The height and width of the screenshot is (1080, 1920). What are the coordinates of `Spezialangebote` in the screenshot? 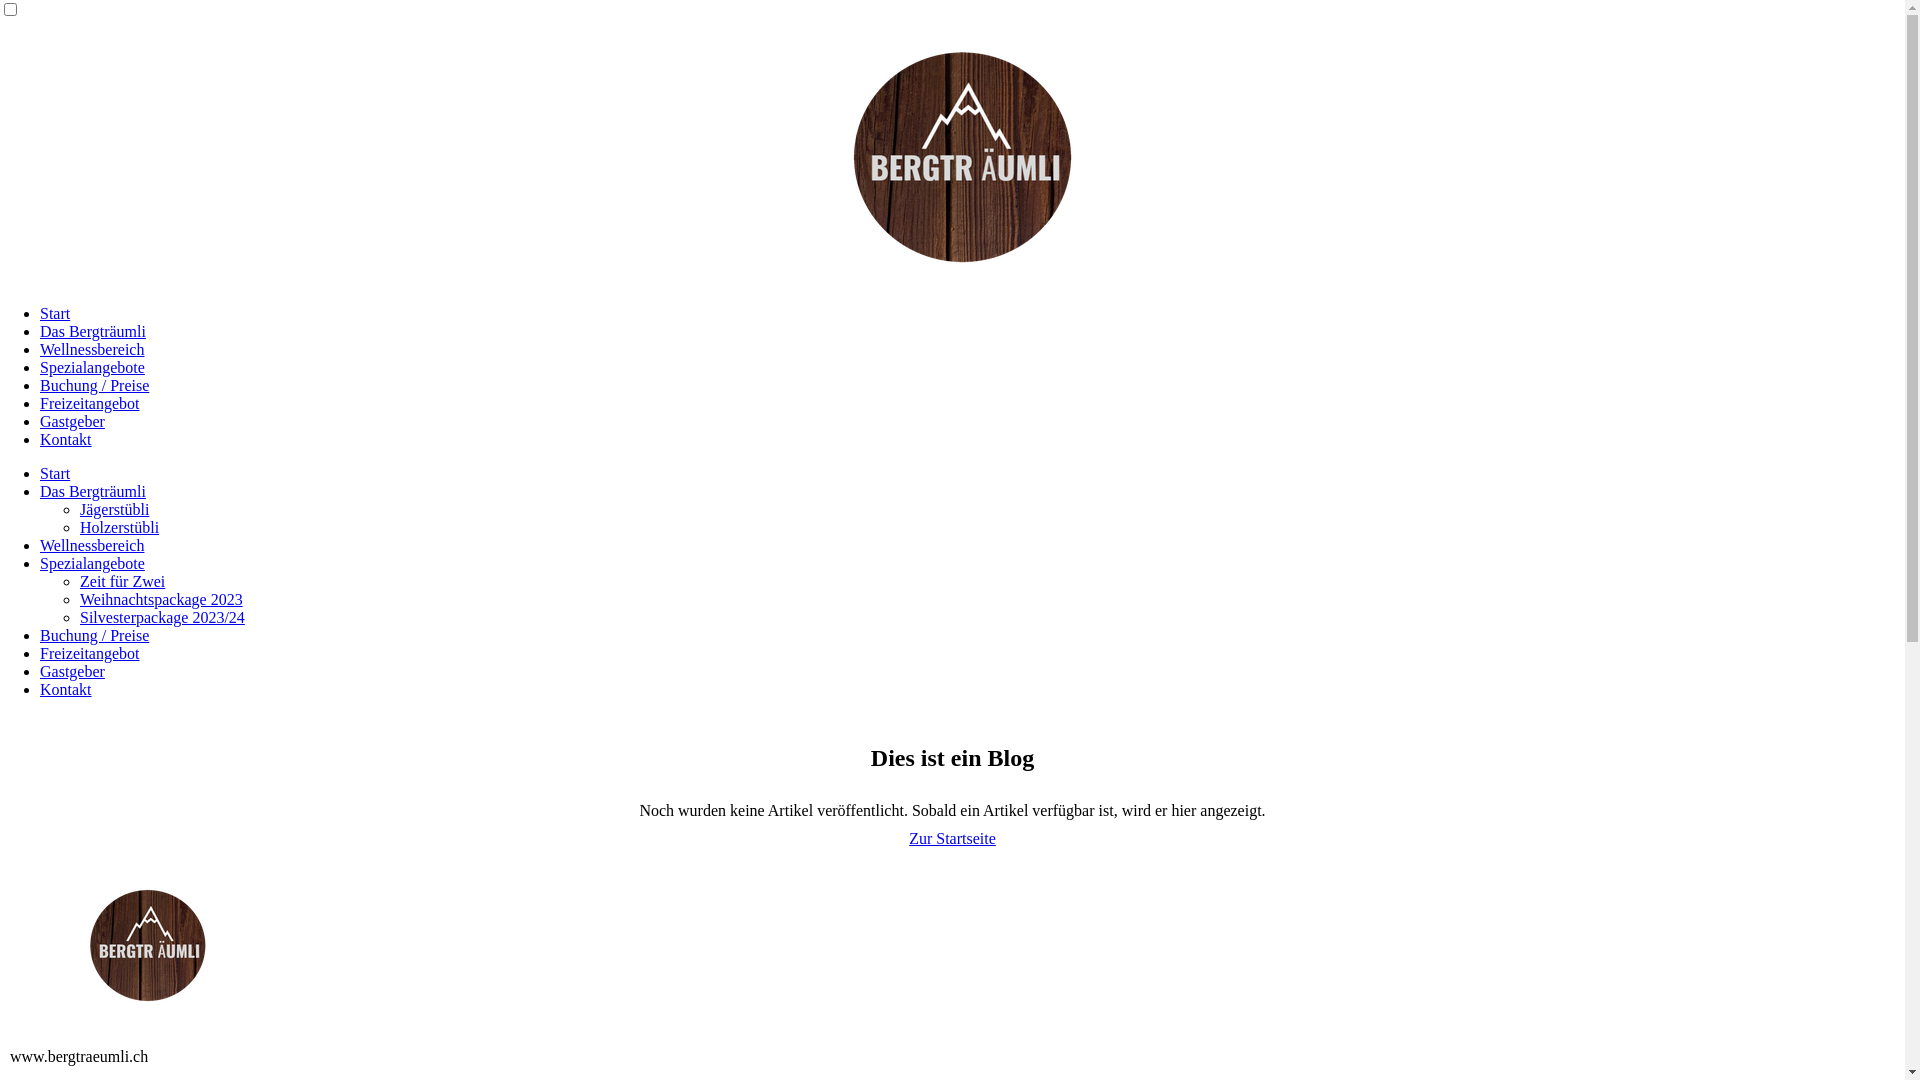 It's located at (92, 564).